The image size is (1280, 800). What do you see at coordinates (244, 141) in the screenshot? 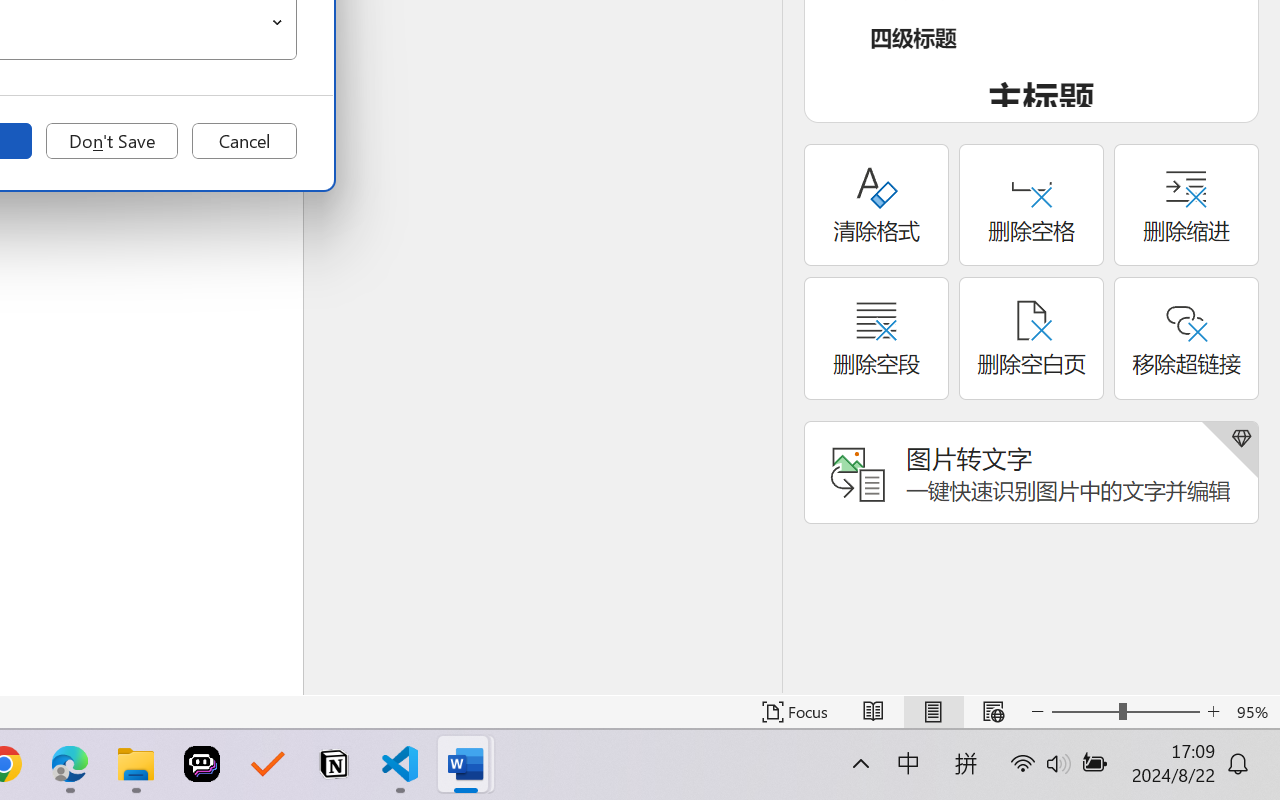
I see `Cancel` at bounding box center [244, 141].